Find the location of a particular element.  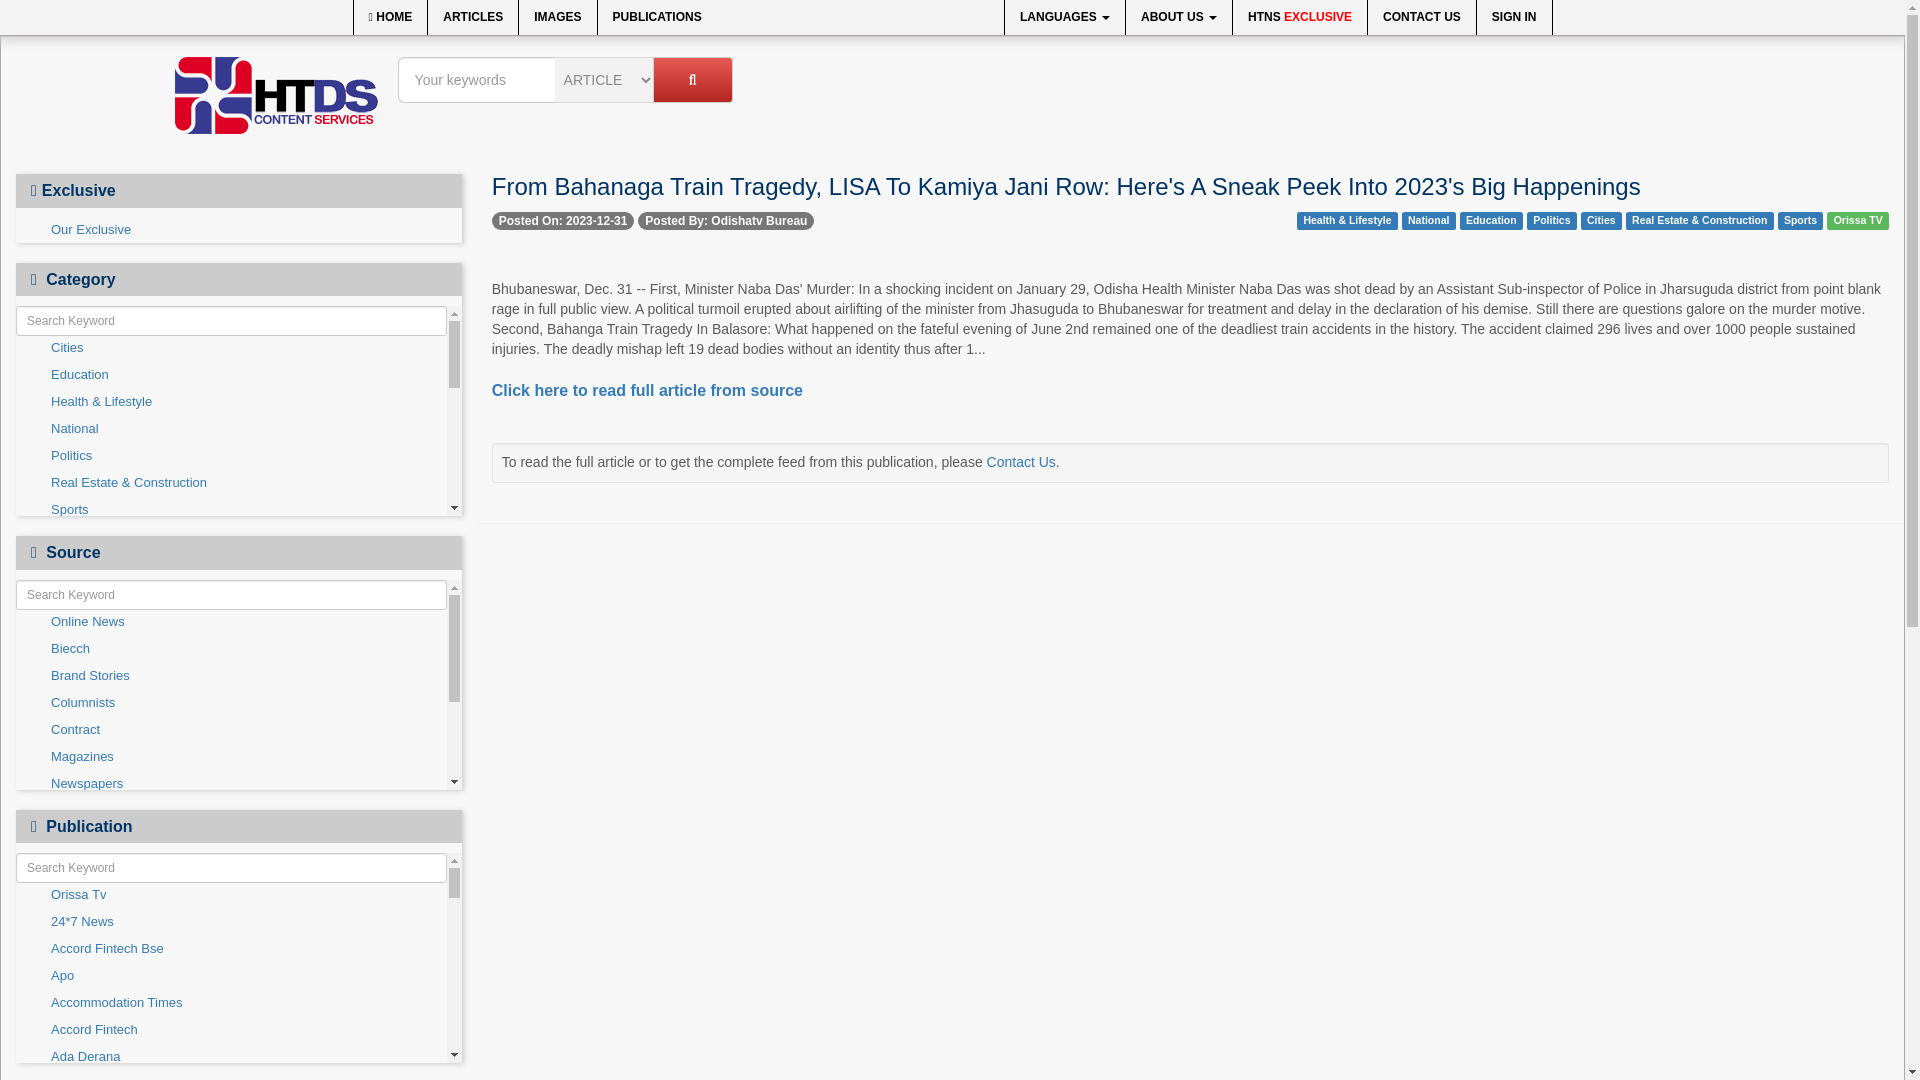

Sponsored is located at coordinates (231, 807).